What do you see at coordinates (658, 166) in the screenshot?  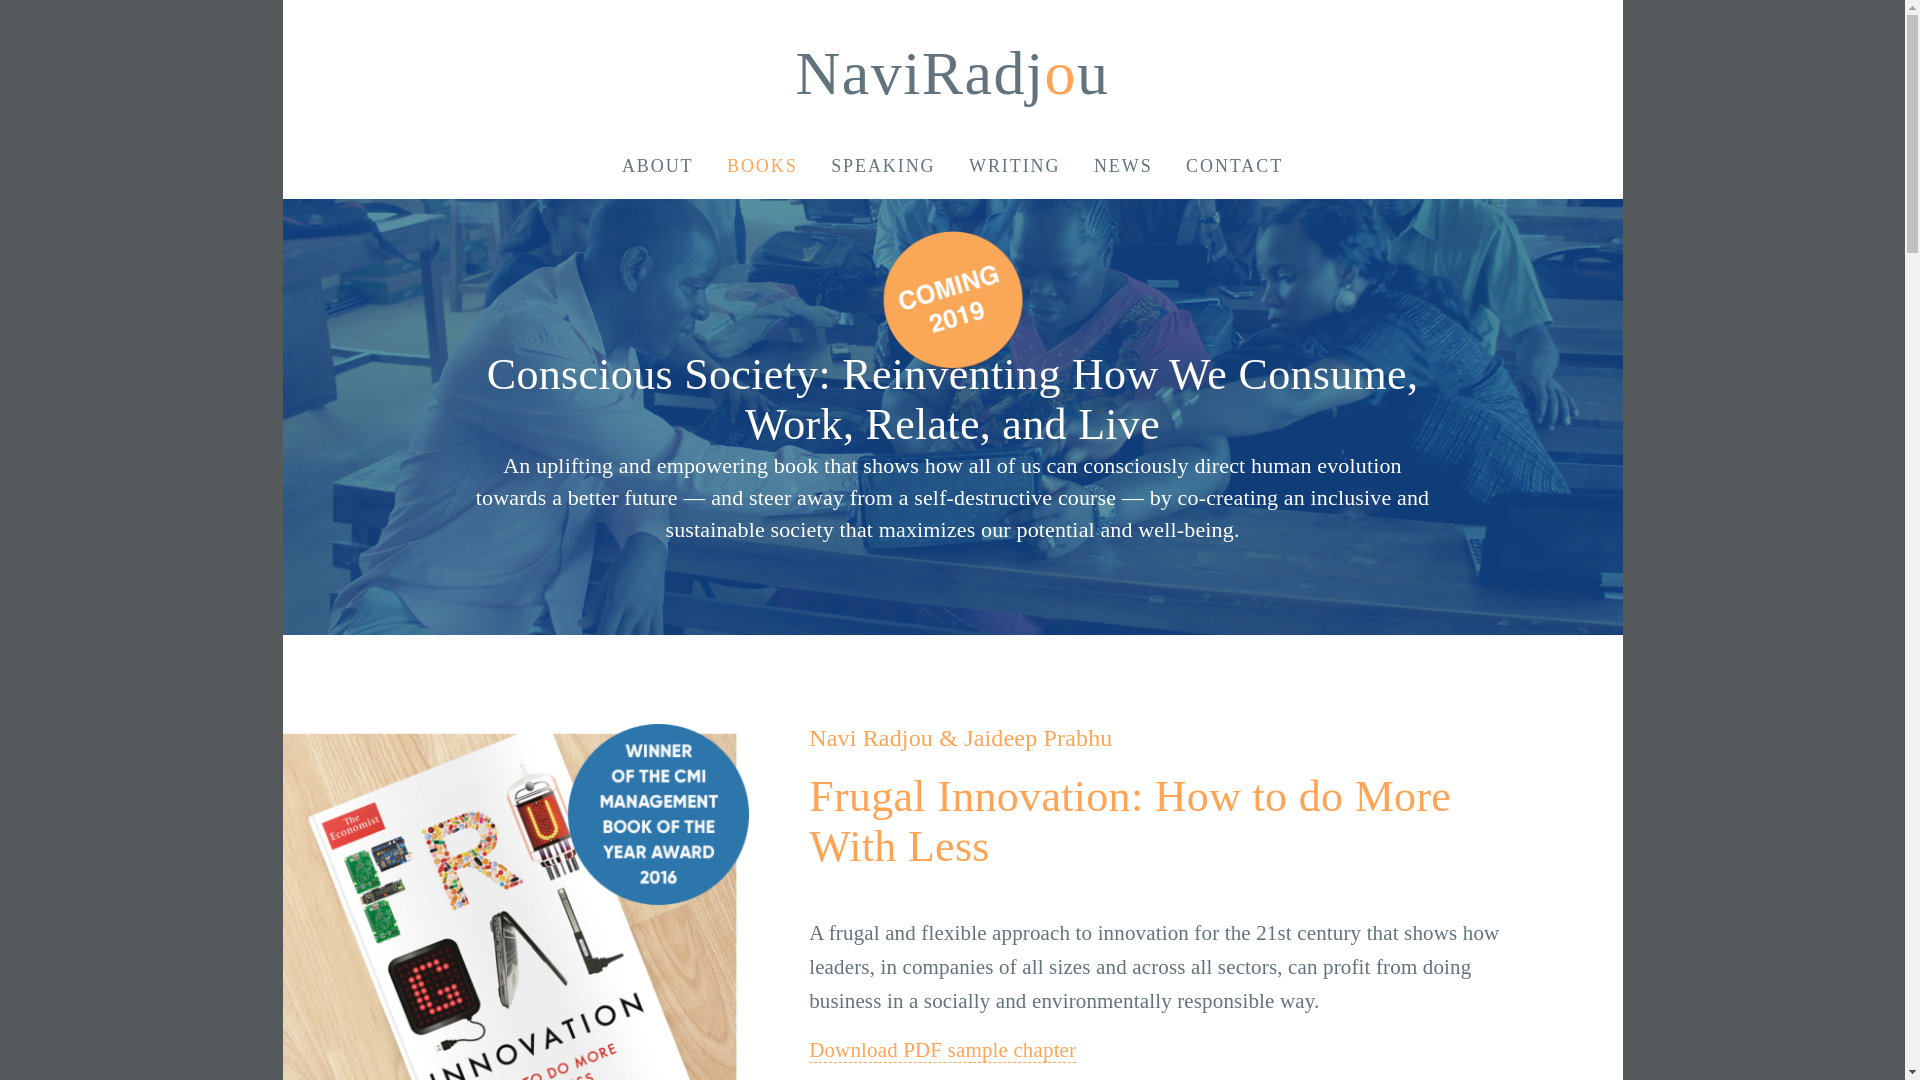 I see `ABOUT` at bounding box center [658, 166].